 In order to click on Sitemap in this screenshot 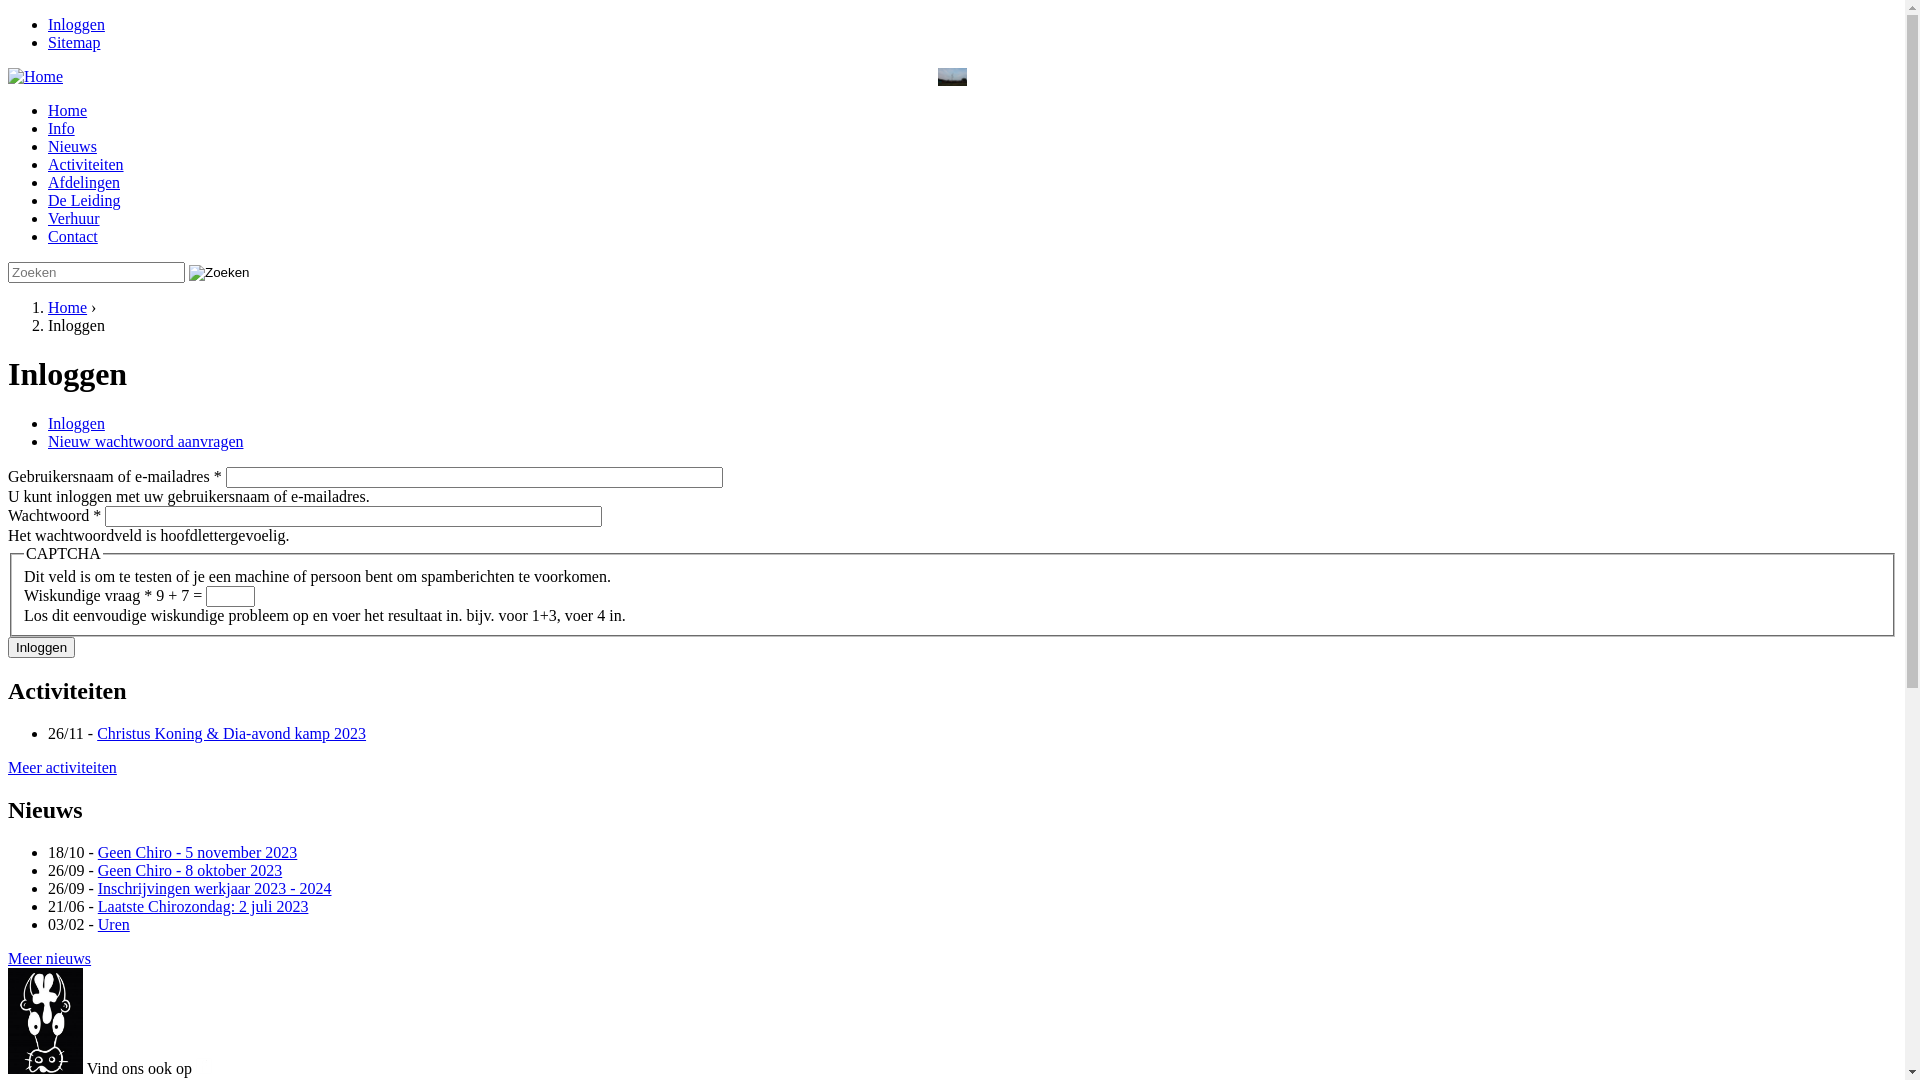, I will do `click(74, 42)`.